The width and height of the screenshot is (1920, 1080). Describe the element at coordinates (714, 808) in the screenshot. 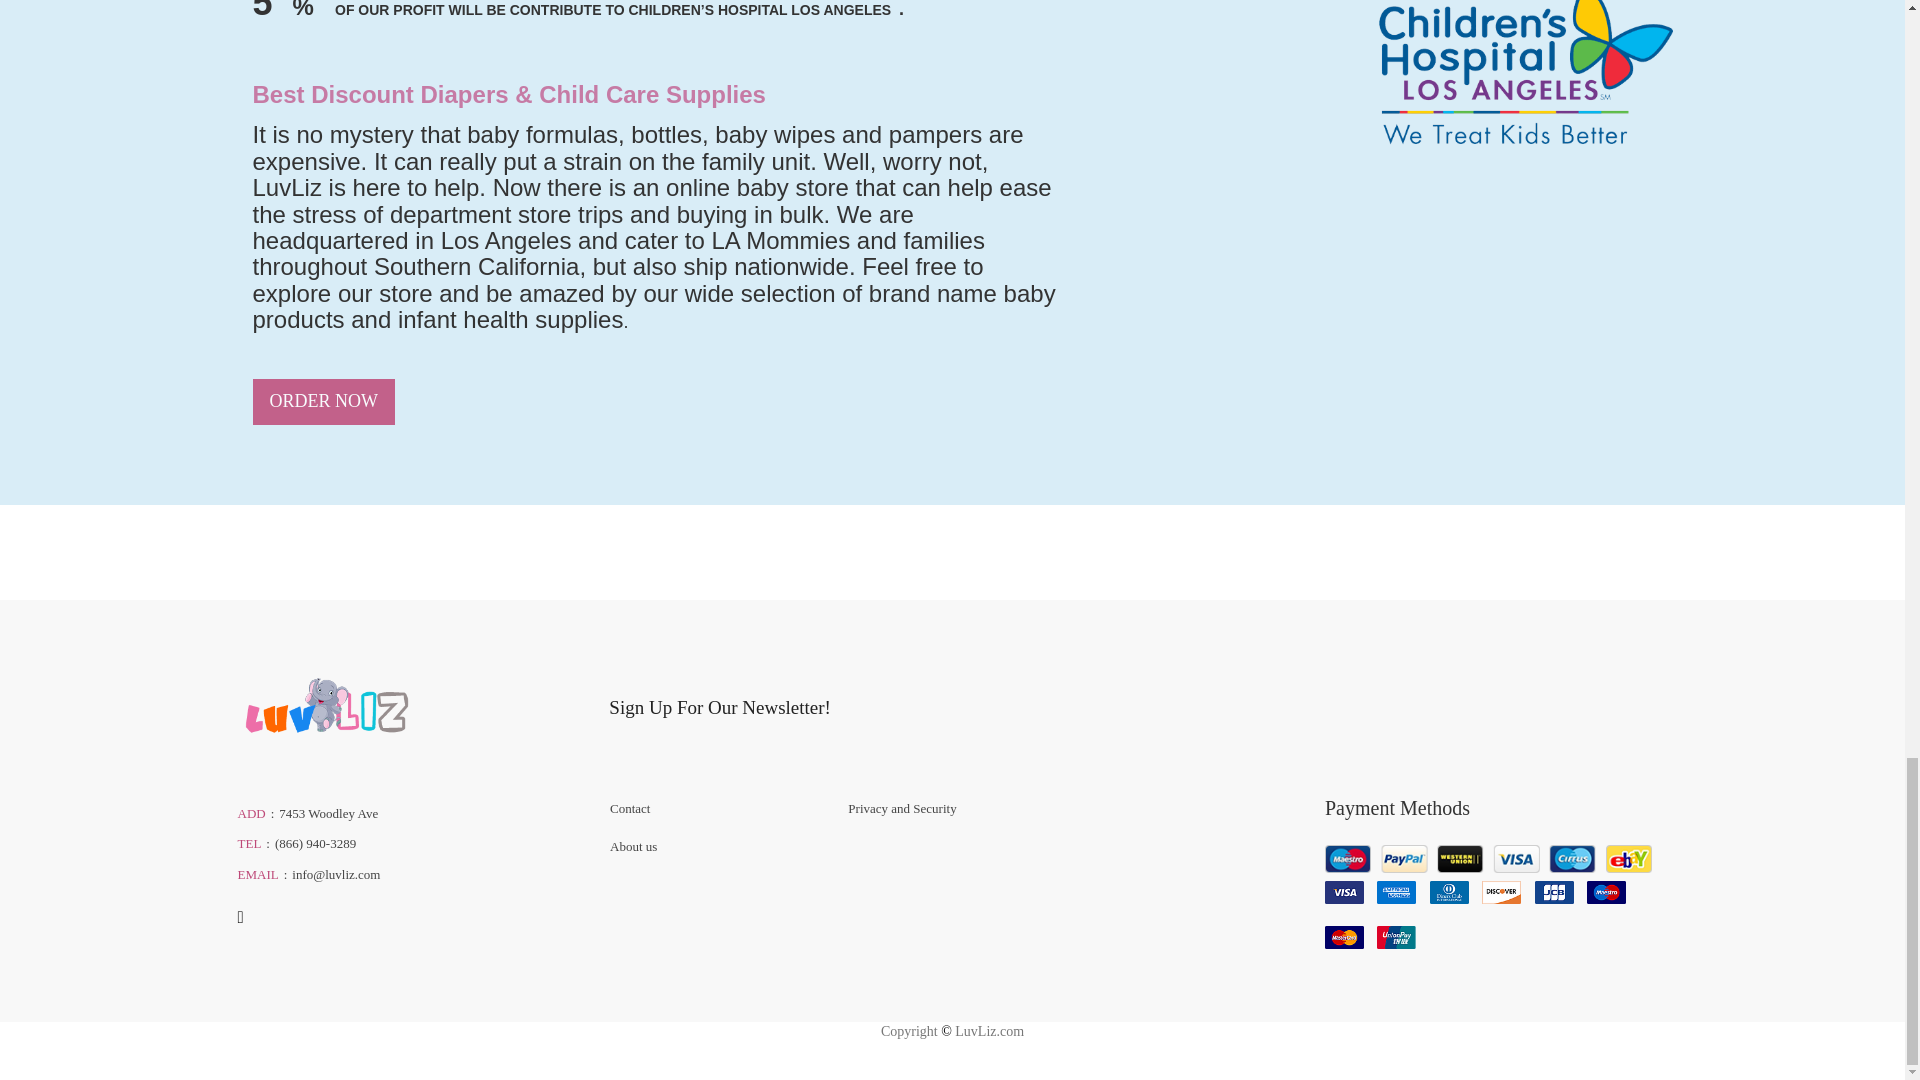

I see `Contact` at that location.